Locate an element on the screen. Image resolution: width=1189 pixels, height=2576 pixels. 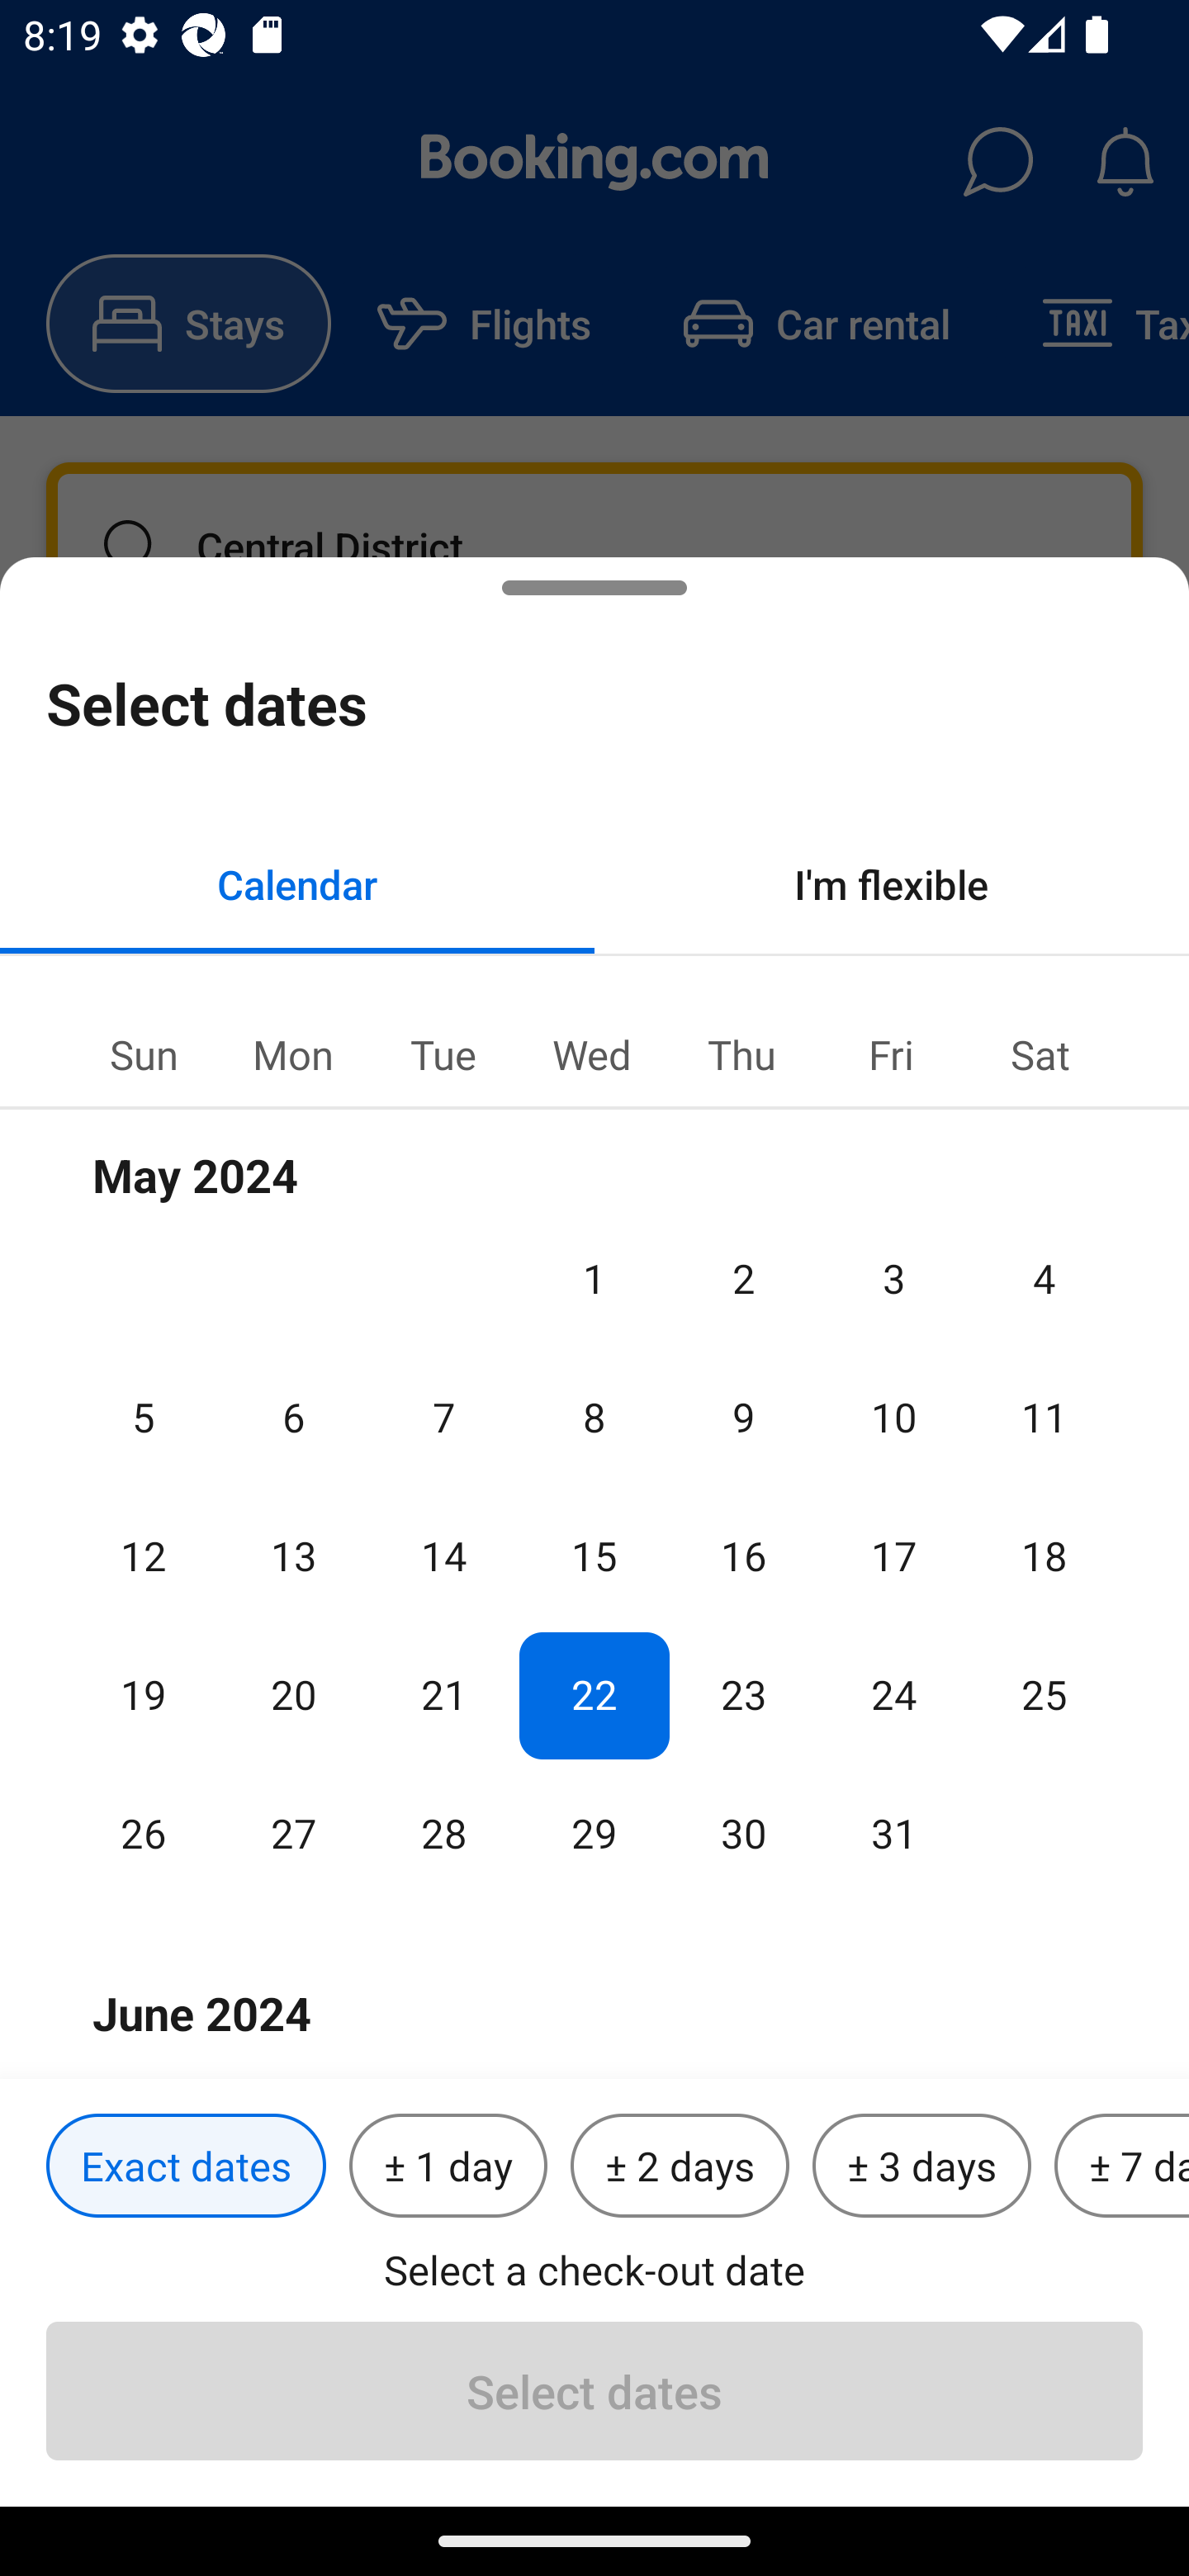
± 1 day is located at coordinates (448, 2166).